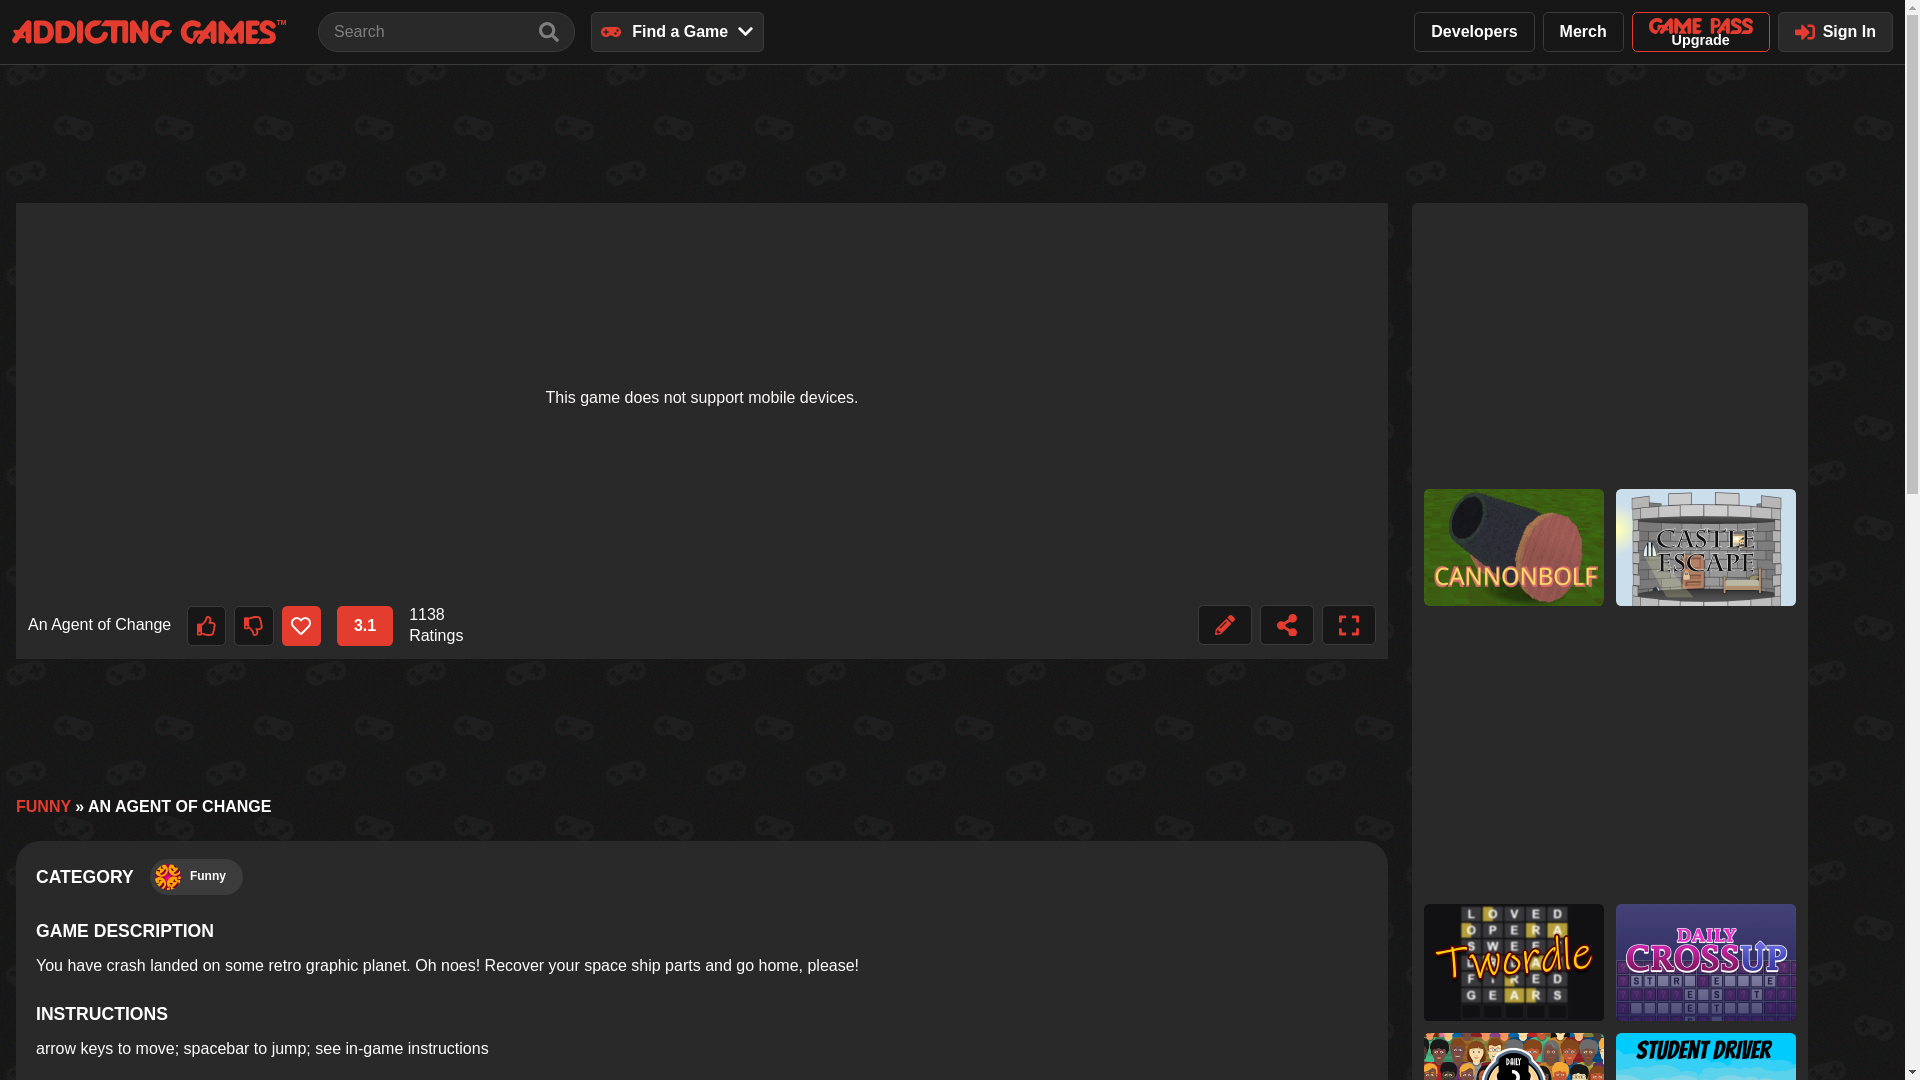 The image size is (1920, 1080). What do you see at coordinates (1835, 31) in the screenshot?
I see `Sign In` at bounding box center [1835, 31].